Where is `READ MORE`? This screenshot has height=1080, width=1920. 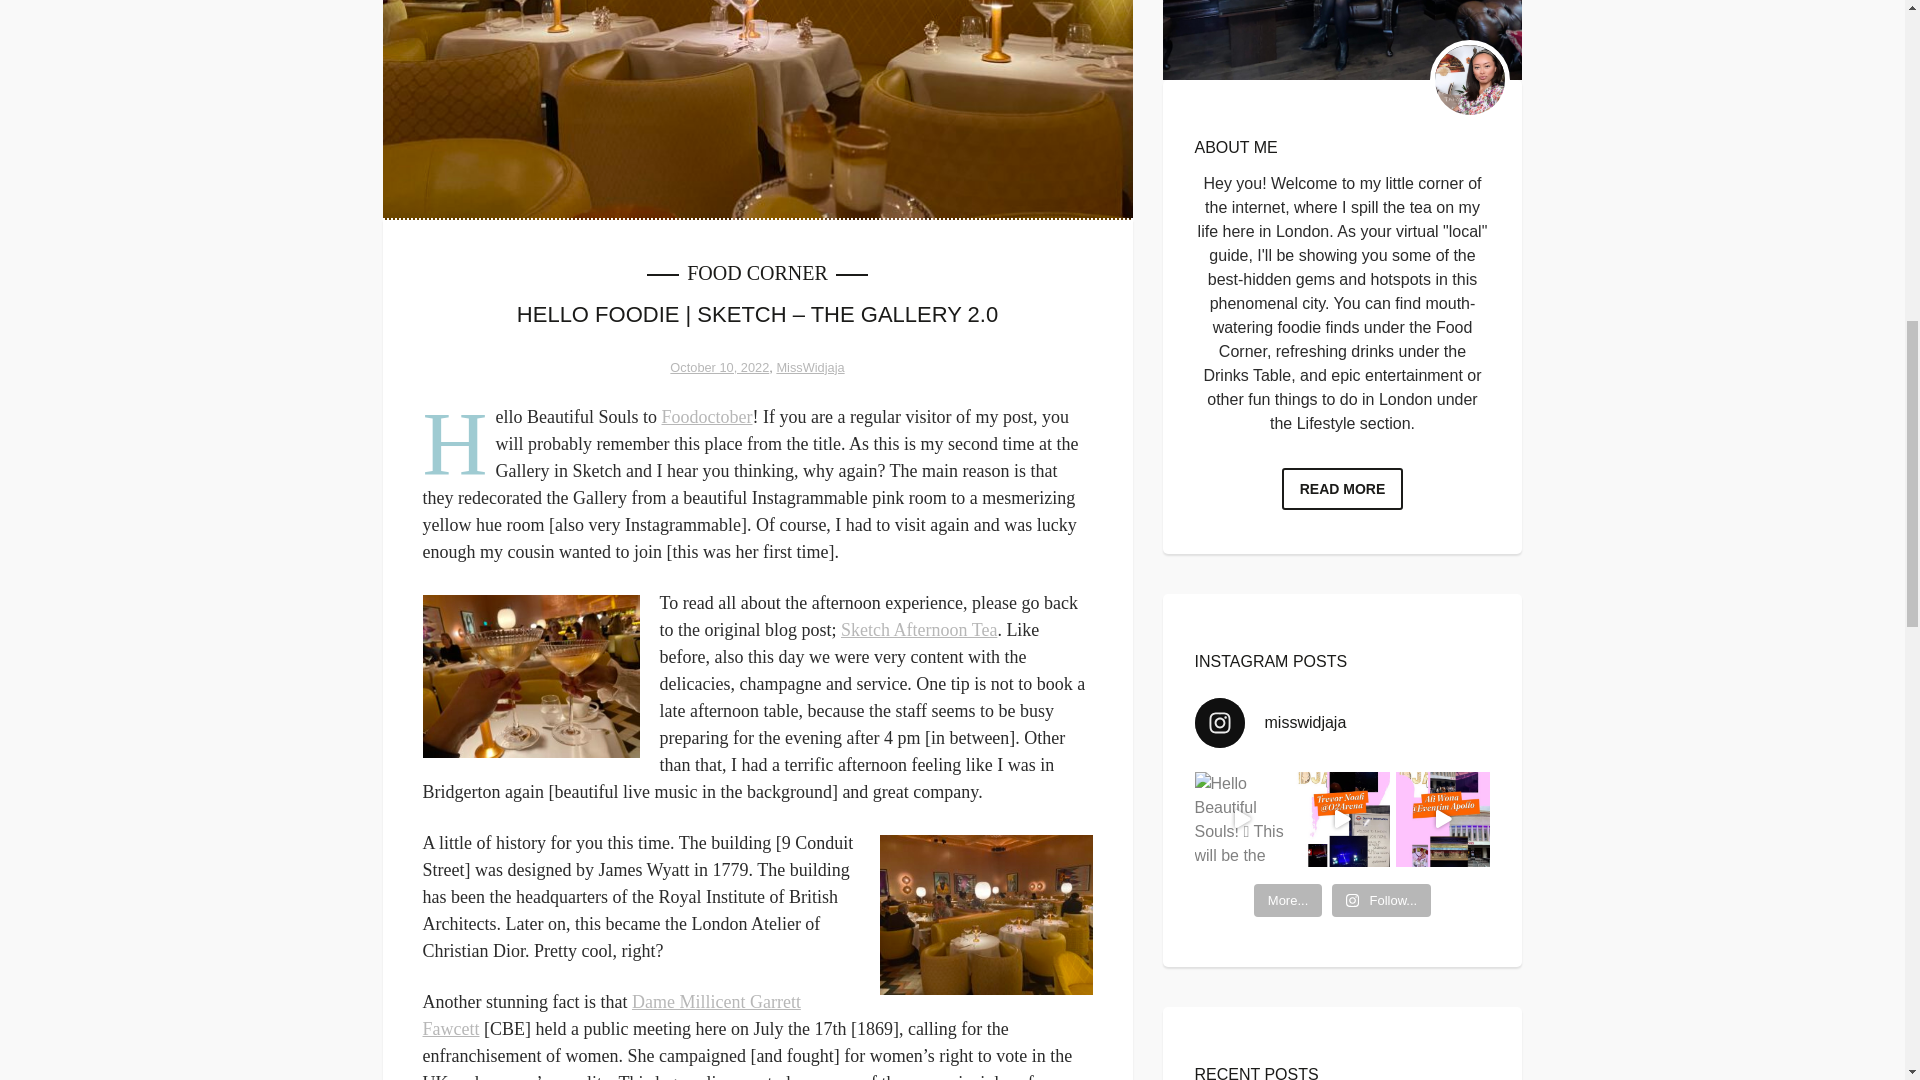 READ MORE is located at coordinates (1342, 488).